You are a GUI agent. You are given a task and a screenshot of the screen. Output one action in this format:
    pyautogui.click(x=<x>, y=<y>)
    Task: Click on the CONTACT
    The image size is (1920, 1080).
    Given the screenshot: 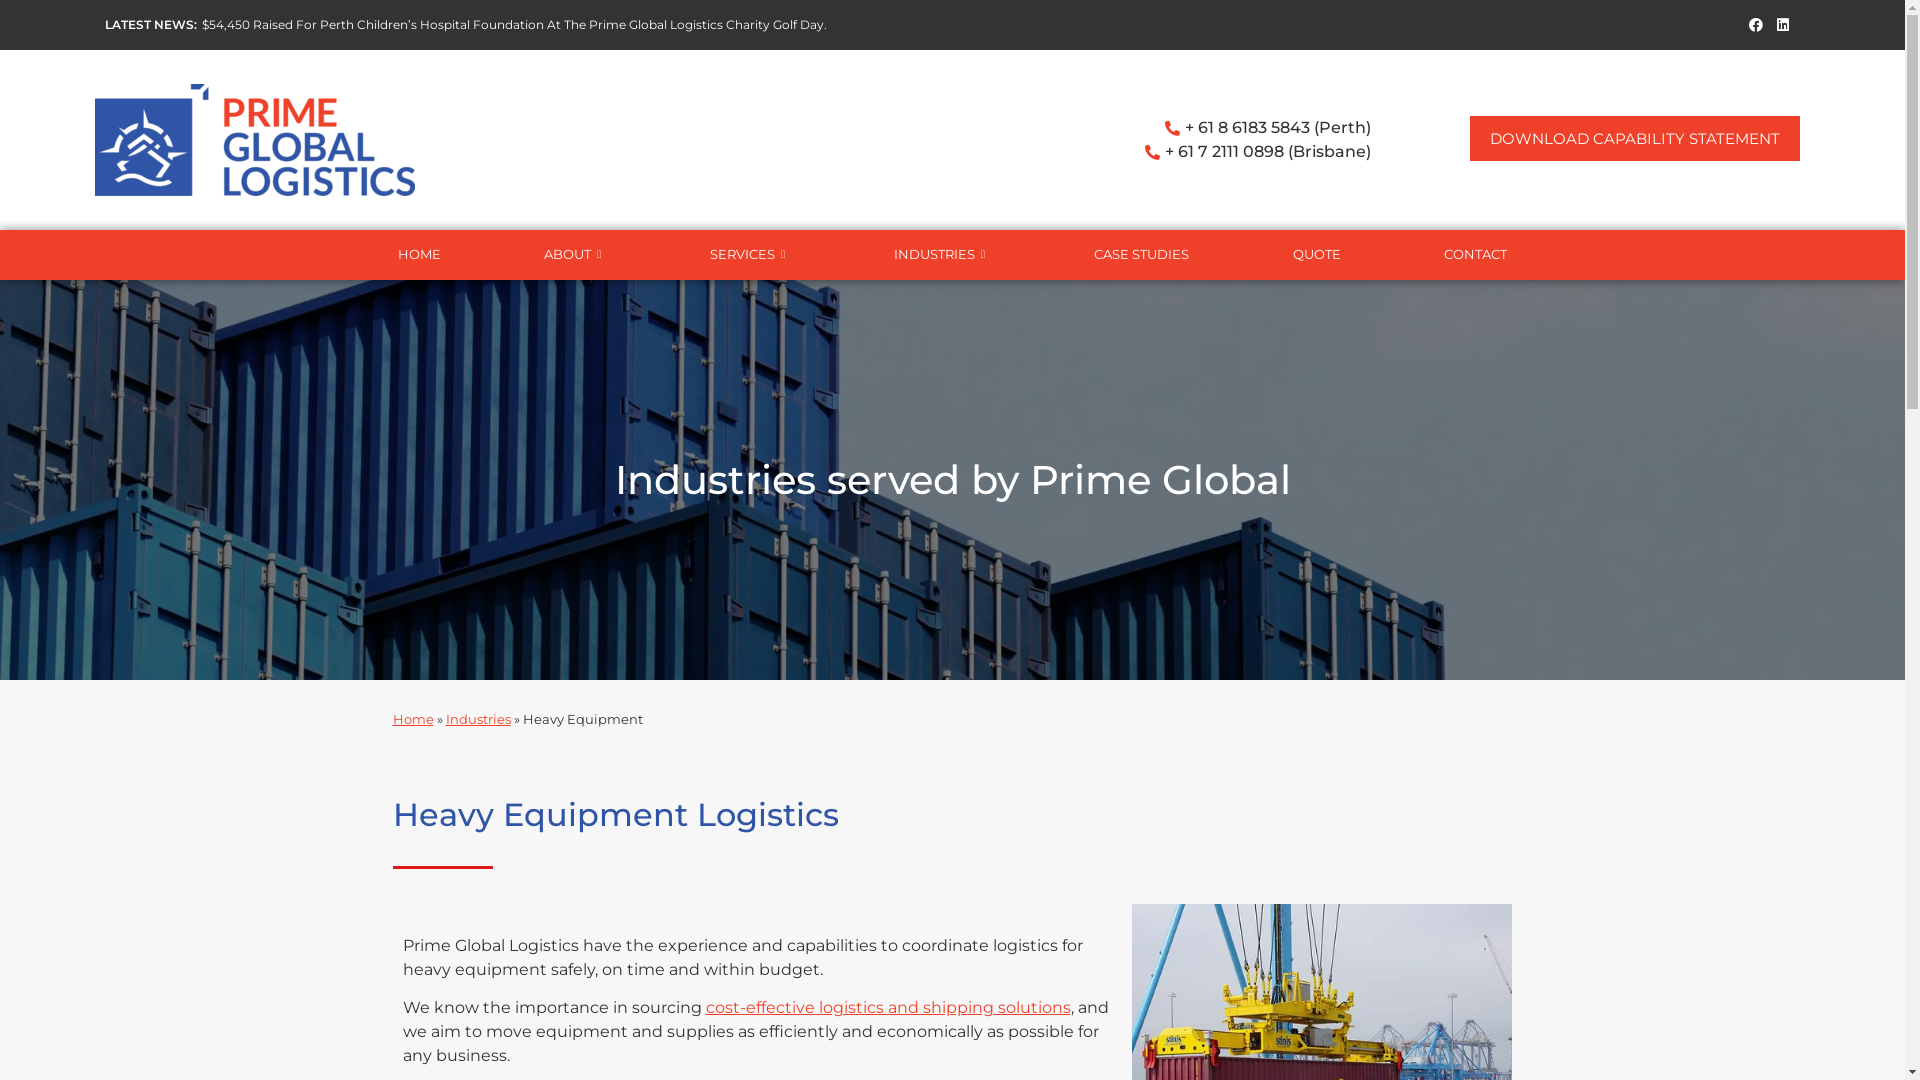 What is the action you would take?
    pyautogui.click(x=1476, y=255)
    